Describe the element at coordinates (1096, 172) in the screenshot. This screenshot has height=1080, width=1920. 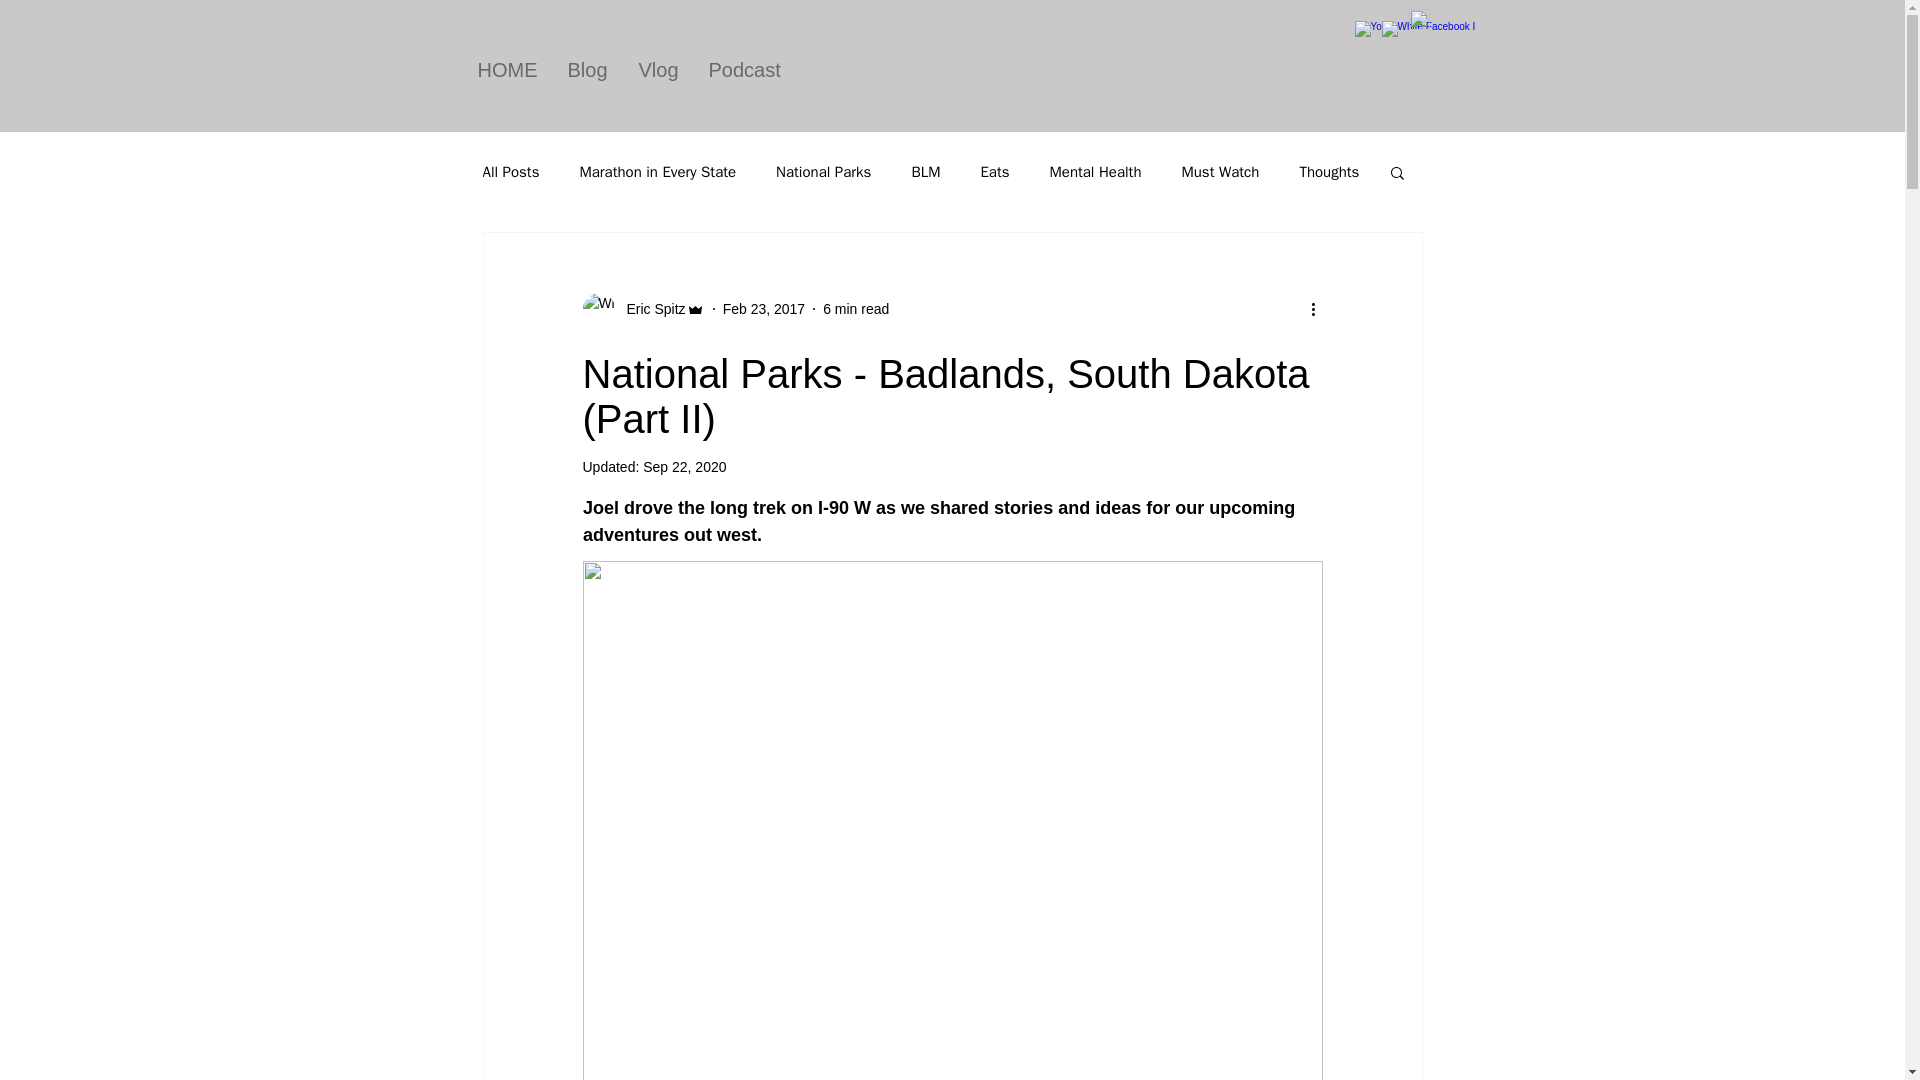
I see `Mental Health` at that location.